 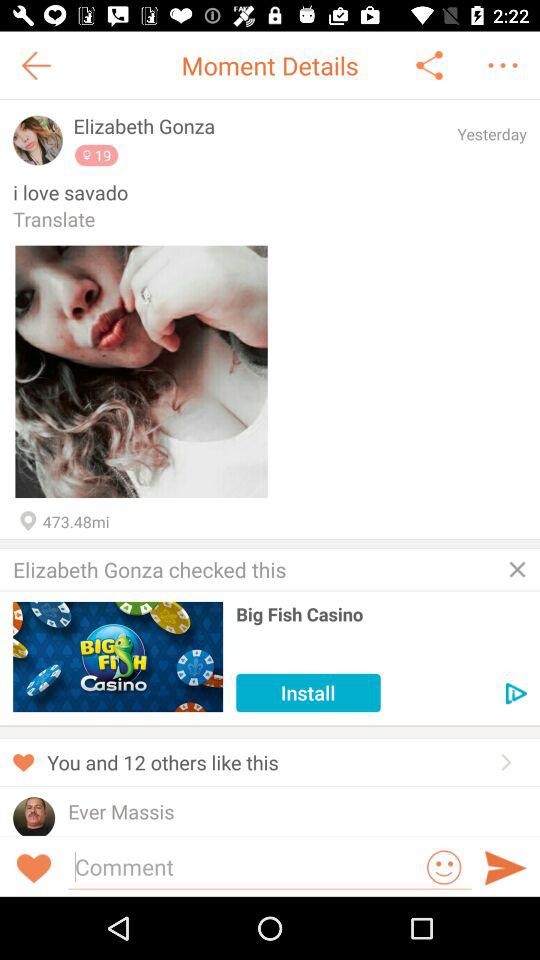 What do you see at coordinates (381, 614) in the screenshot?
I see `open the icon above install item` at bounding box center [381, 614].